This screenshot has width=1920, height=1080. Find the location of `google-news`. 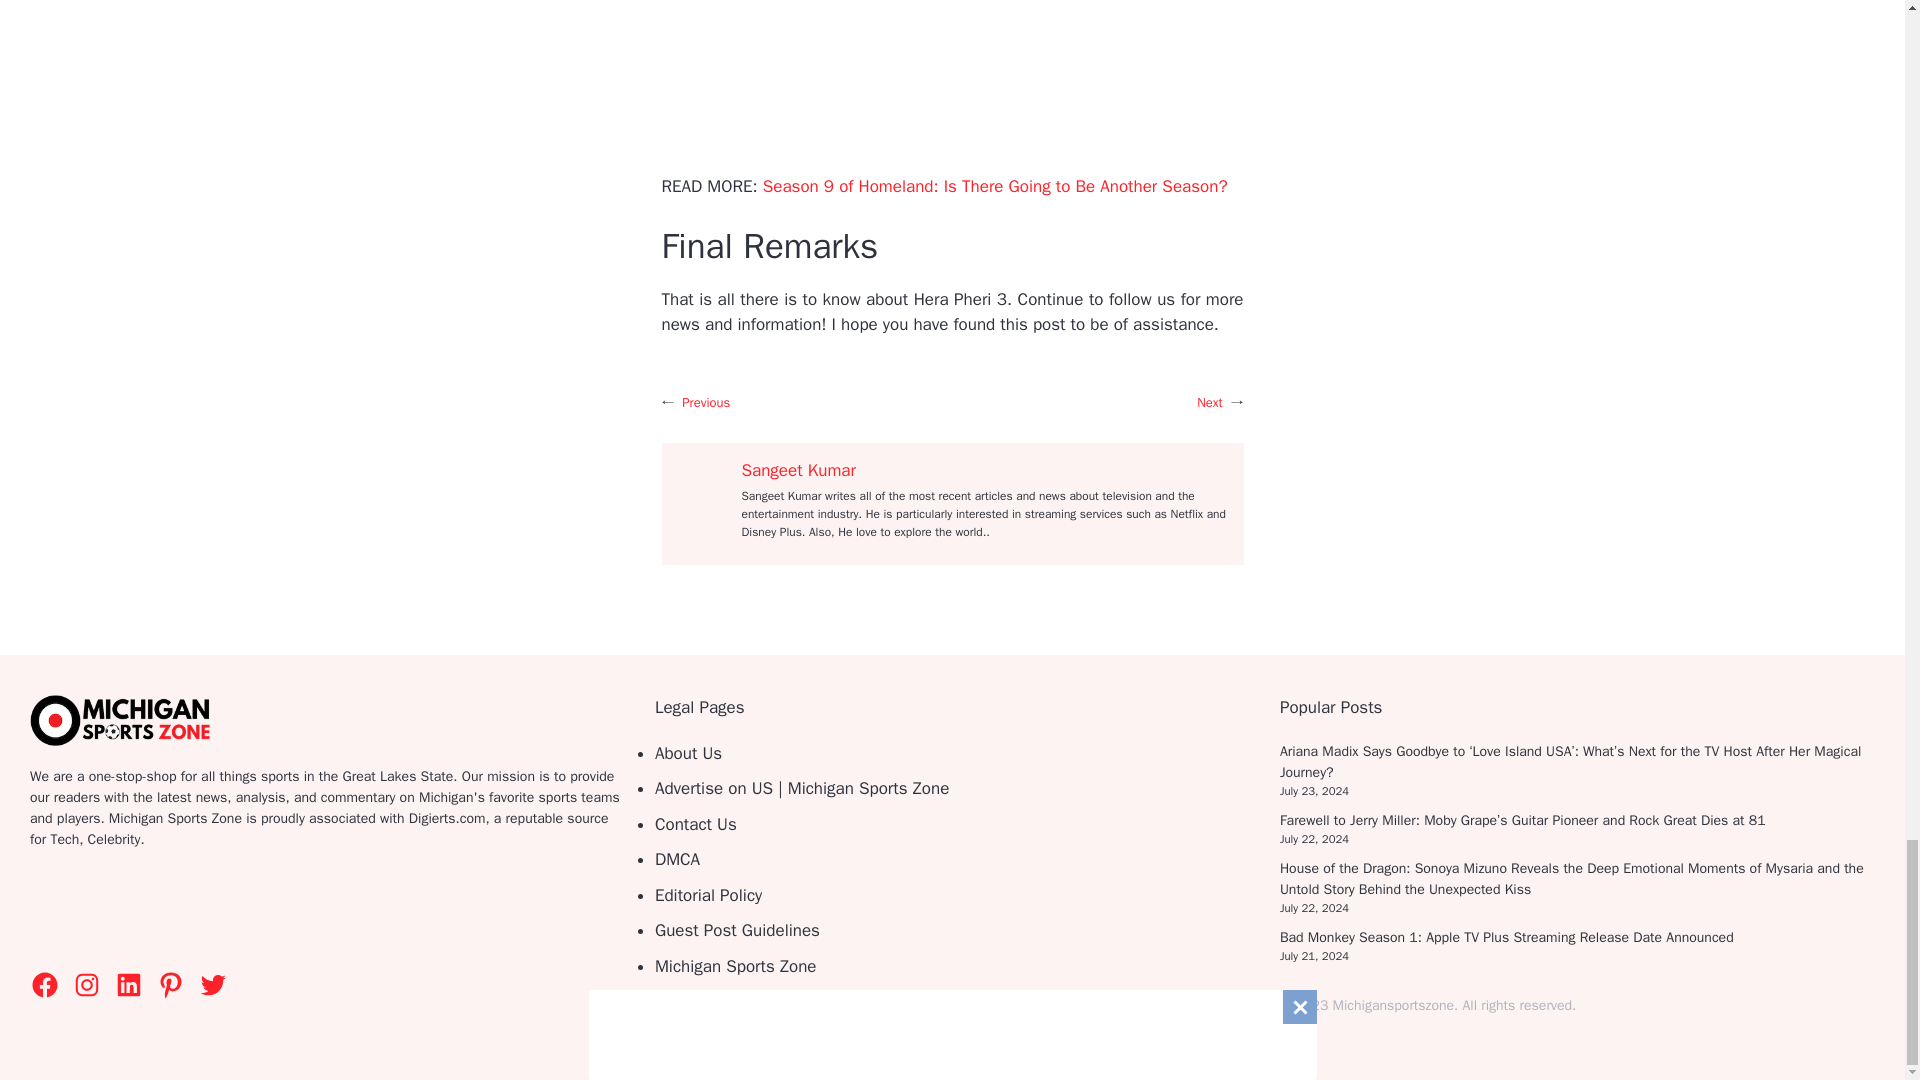

google-news is located at coordinates (162, 910).